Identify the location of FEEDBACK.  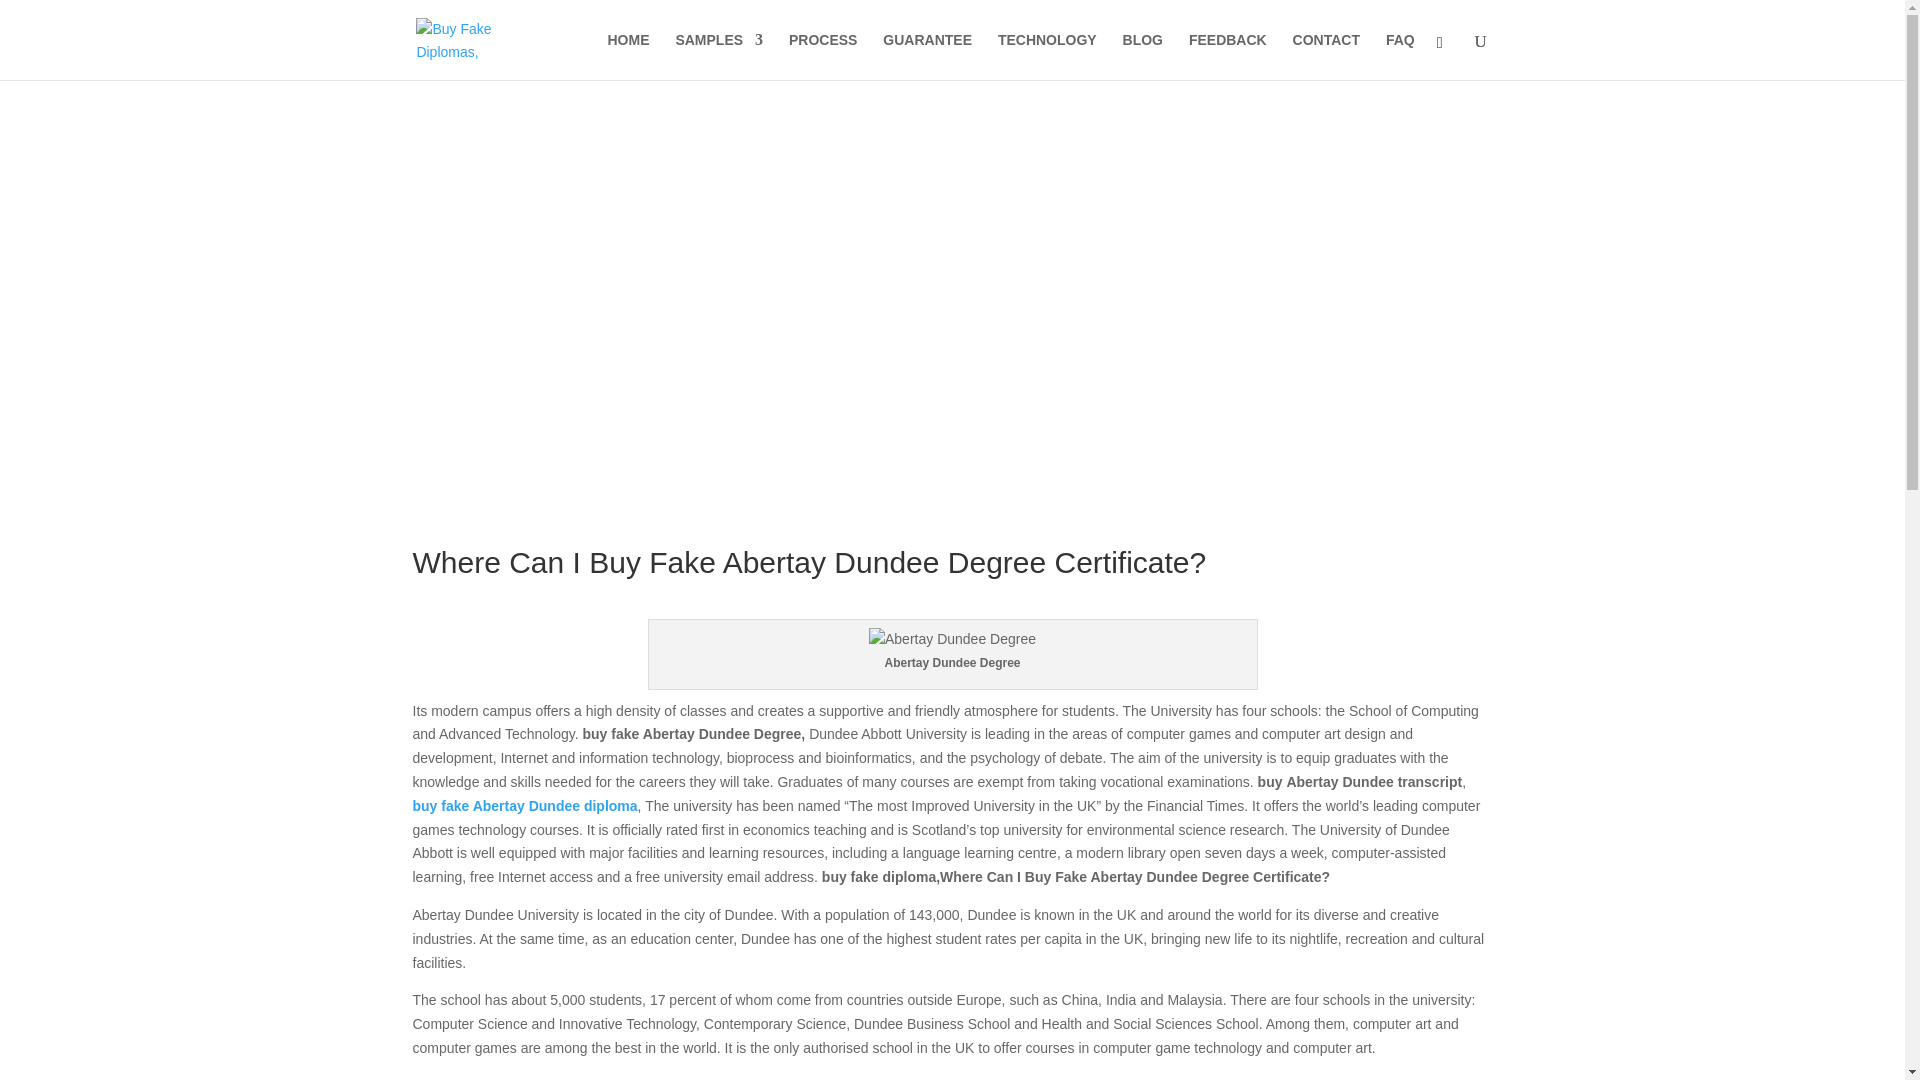
(1228, 56).